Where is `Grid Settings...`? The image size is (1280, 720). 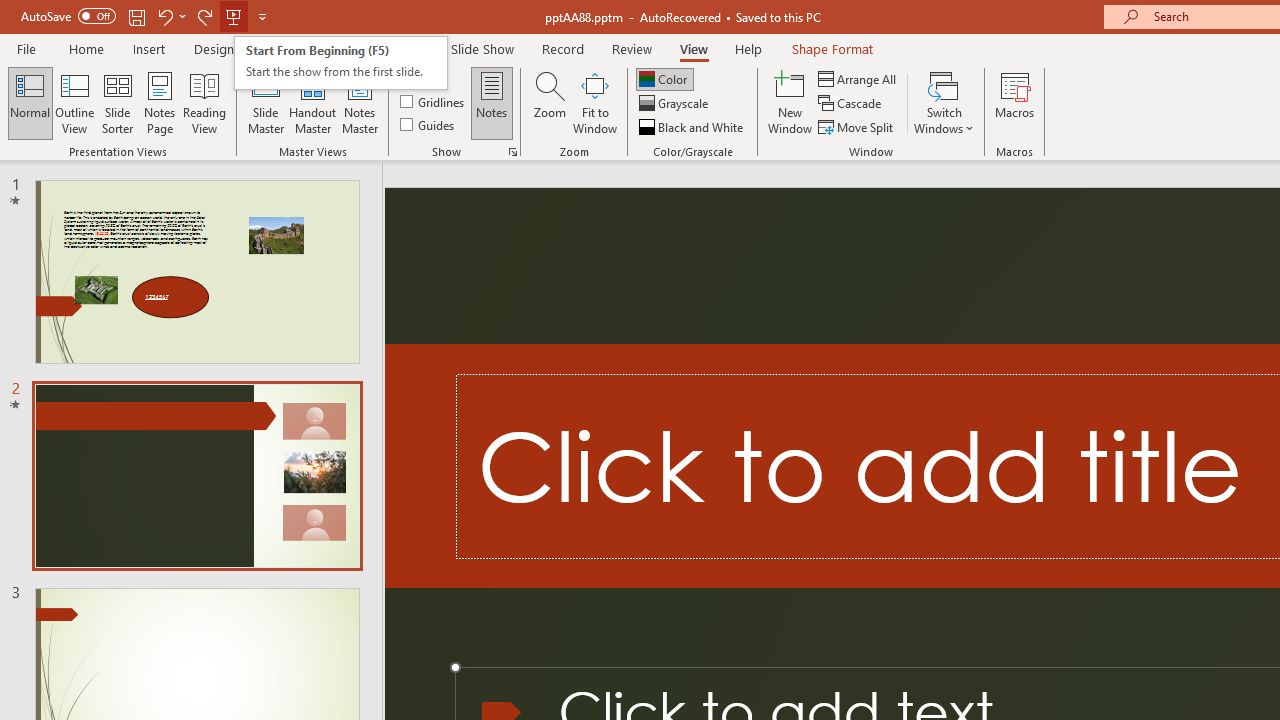
Grid Settings... is located at coordinates (512, 152).